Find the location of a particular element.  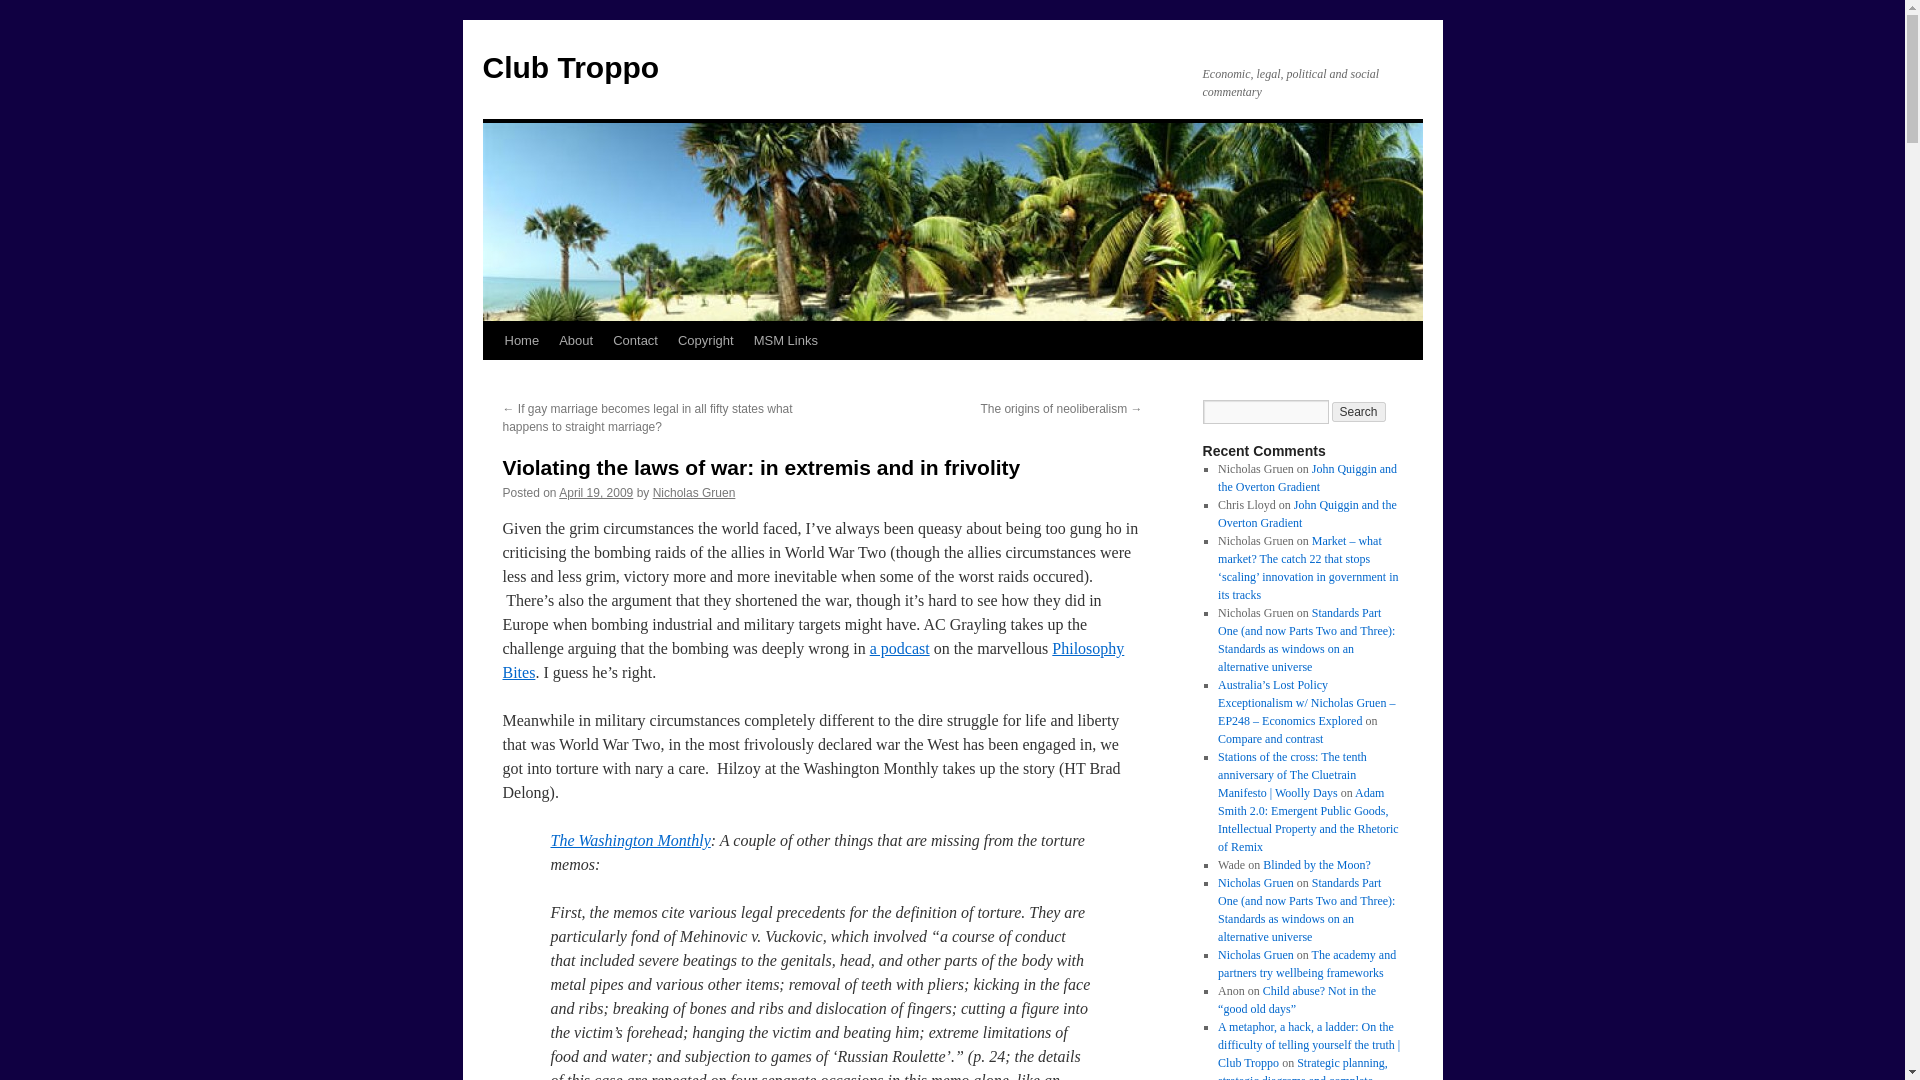

MSM Links is located at coordinates (786, 340).